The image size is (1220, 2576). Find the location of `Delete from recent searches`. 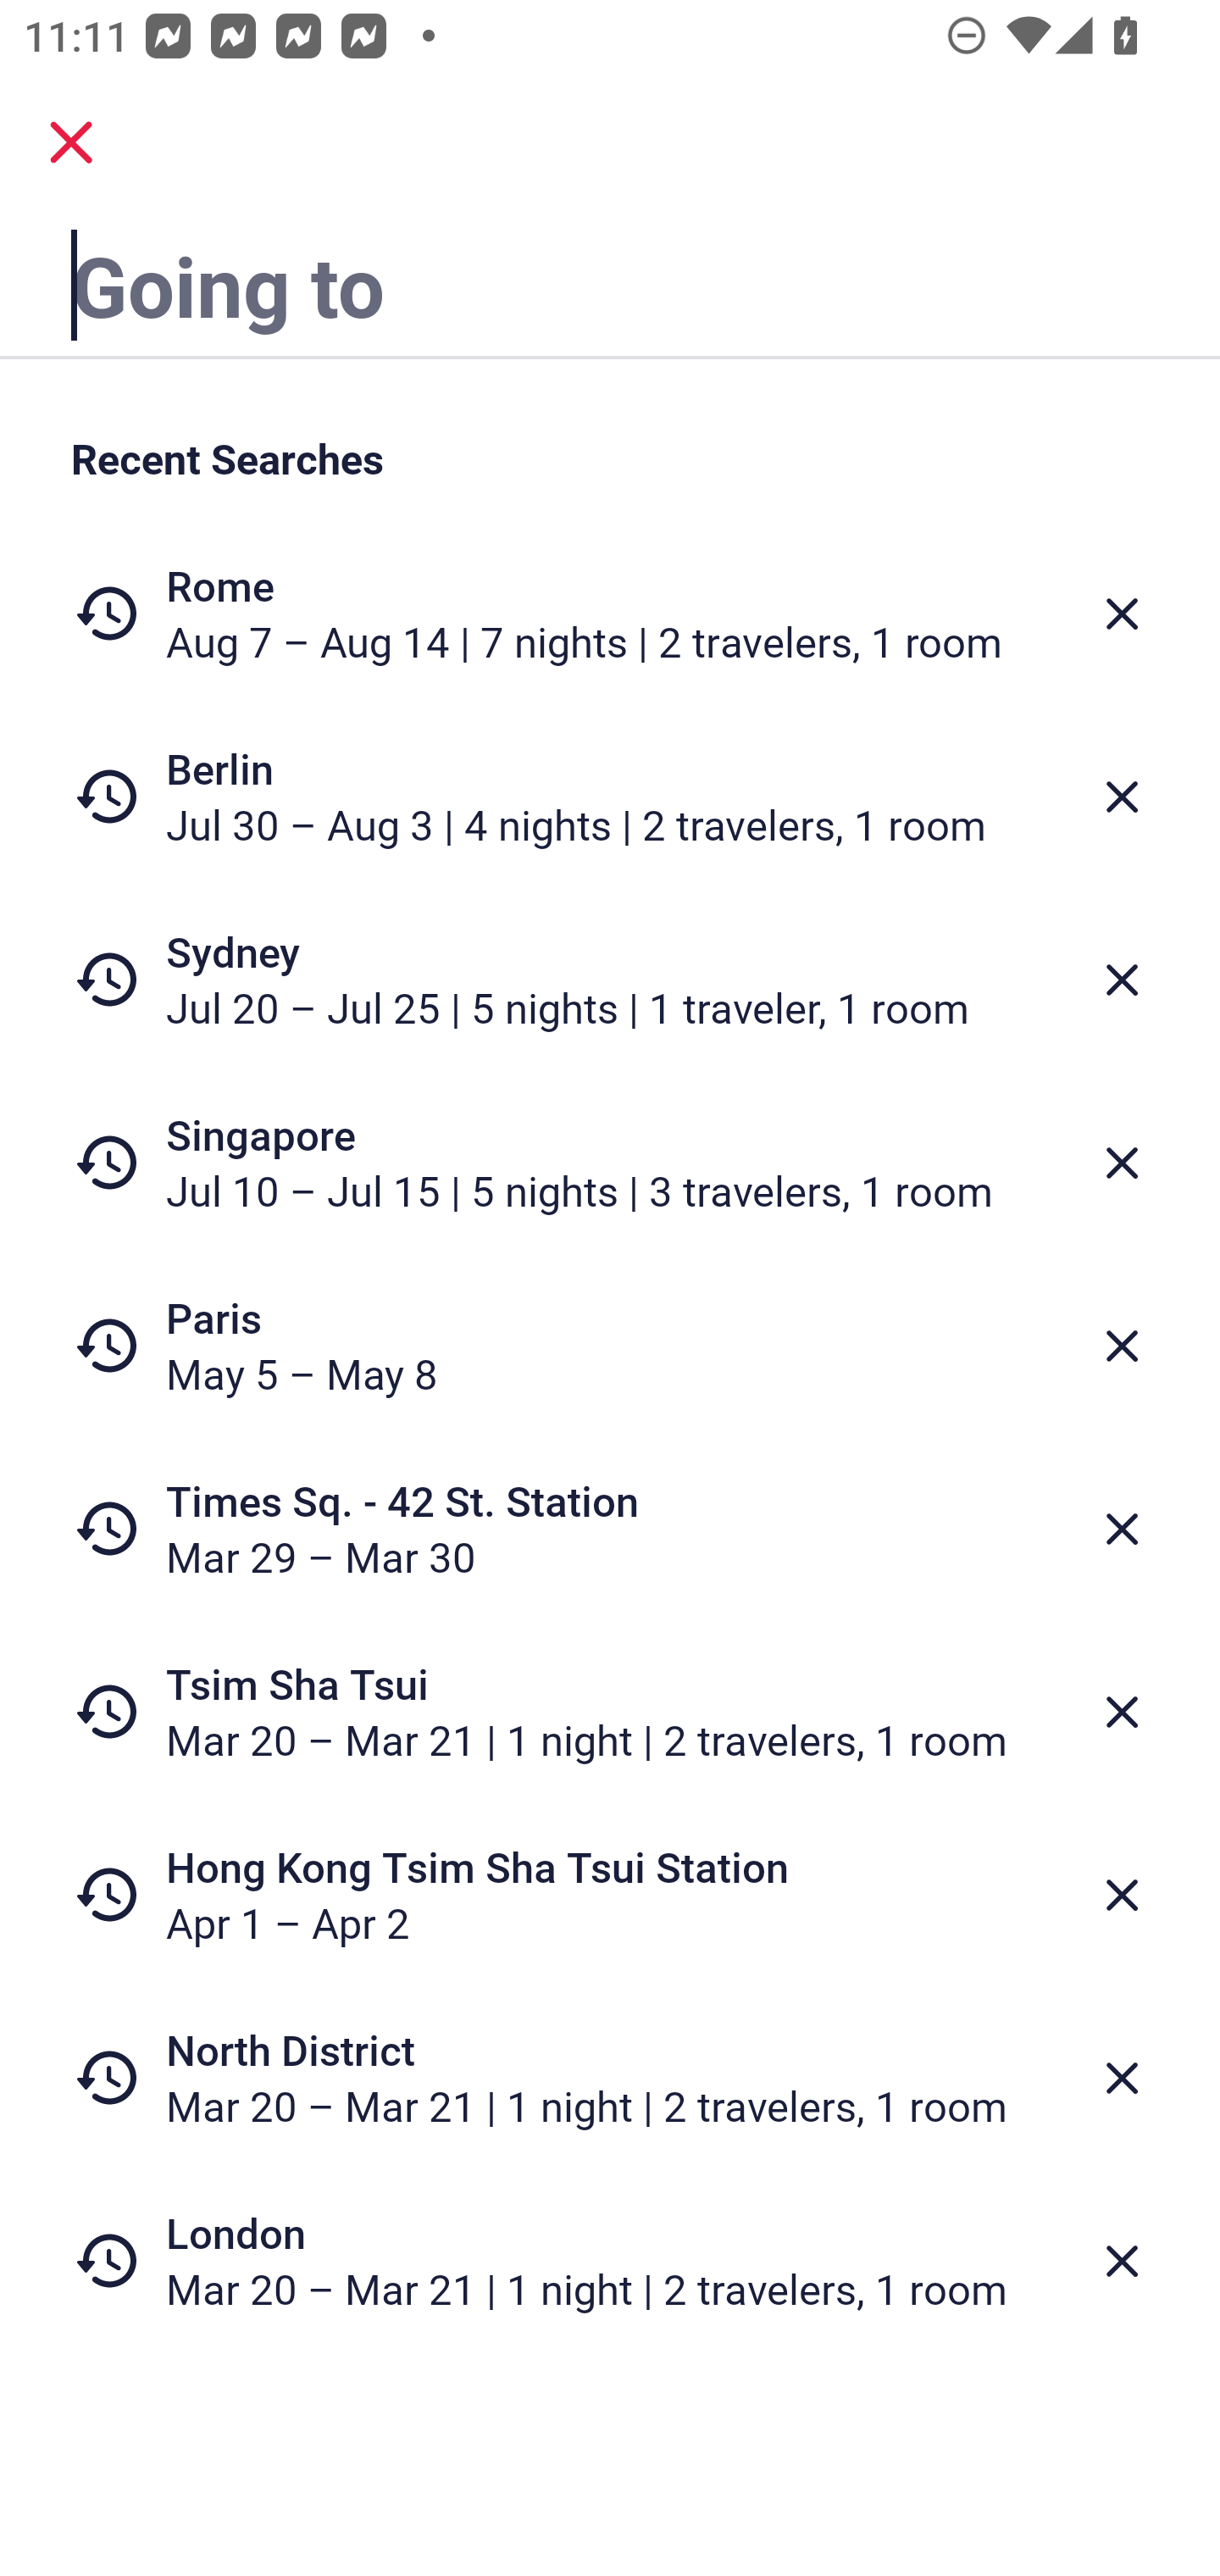

Delete from recent searches is located at coordinates (1122, 613).